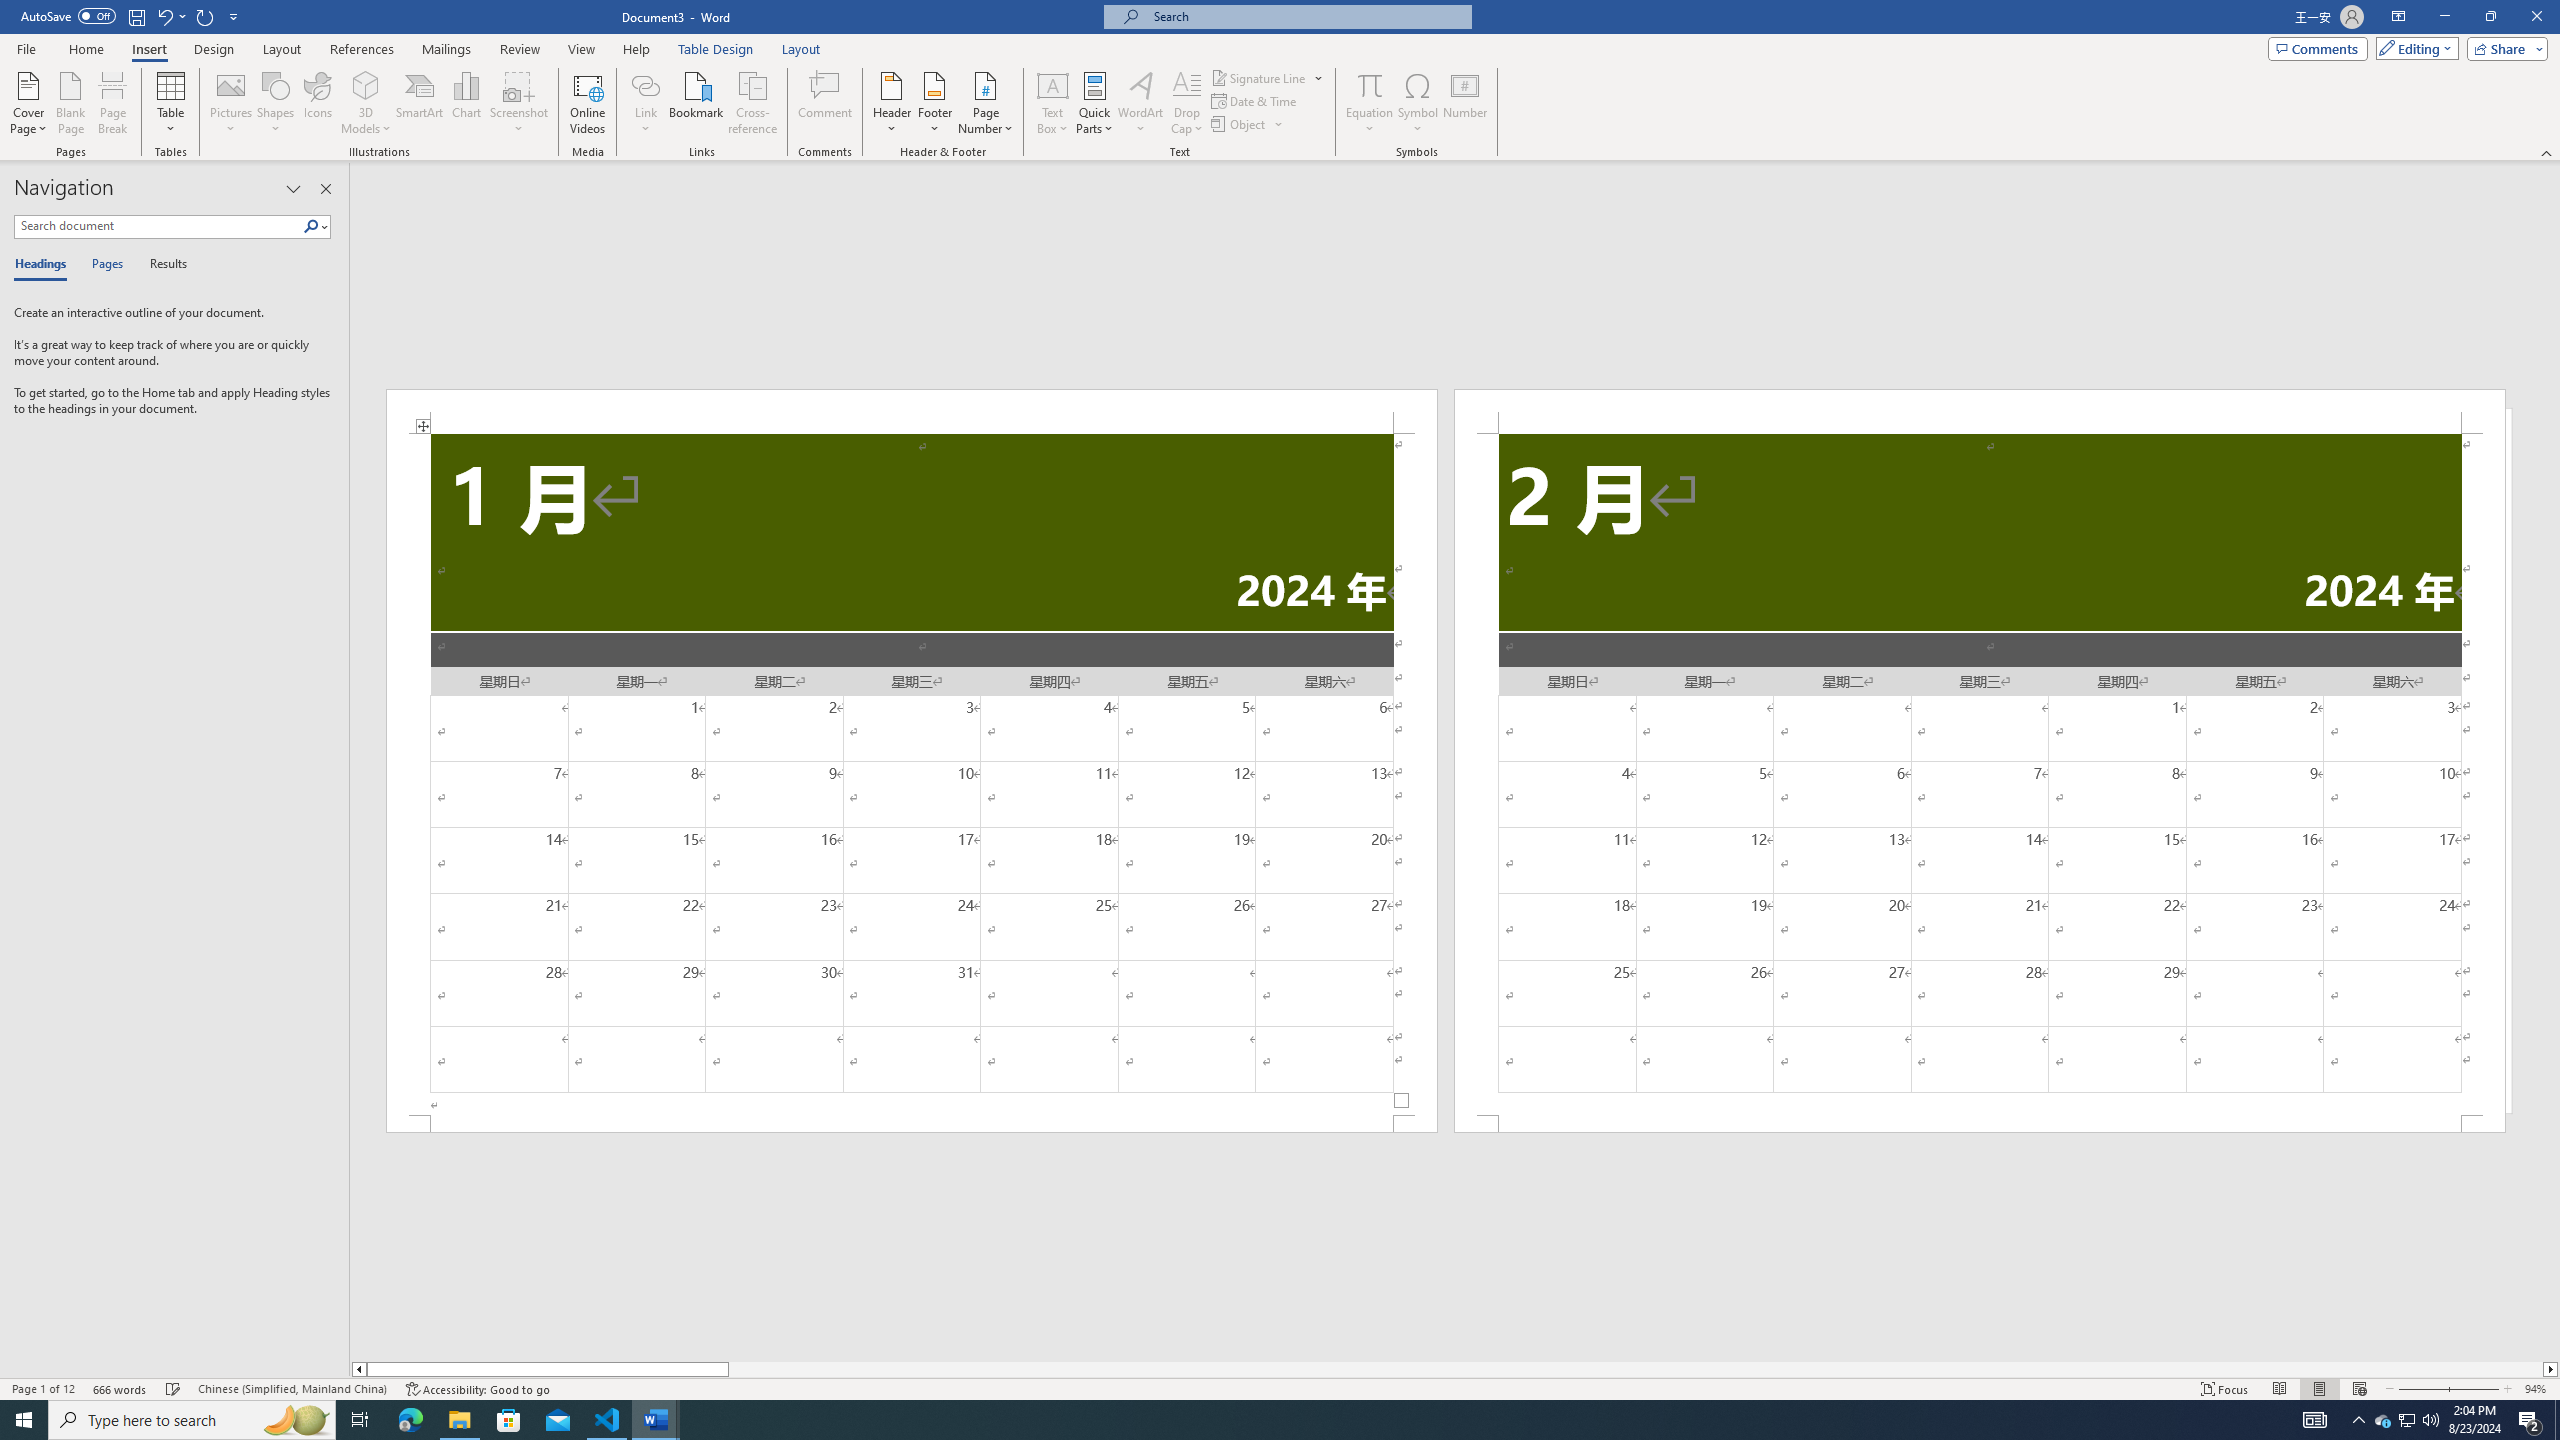 Image resolution: width=2560 pixels, height=1440 pixels. What do you see at coordinates (2279, 1389) in the screenshot?
I see `Read Mode` at bounding box center [2279, 1389].